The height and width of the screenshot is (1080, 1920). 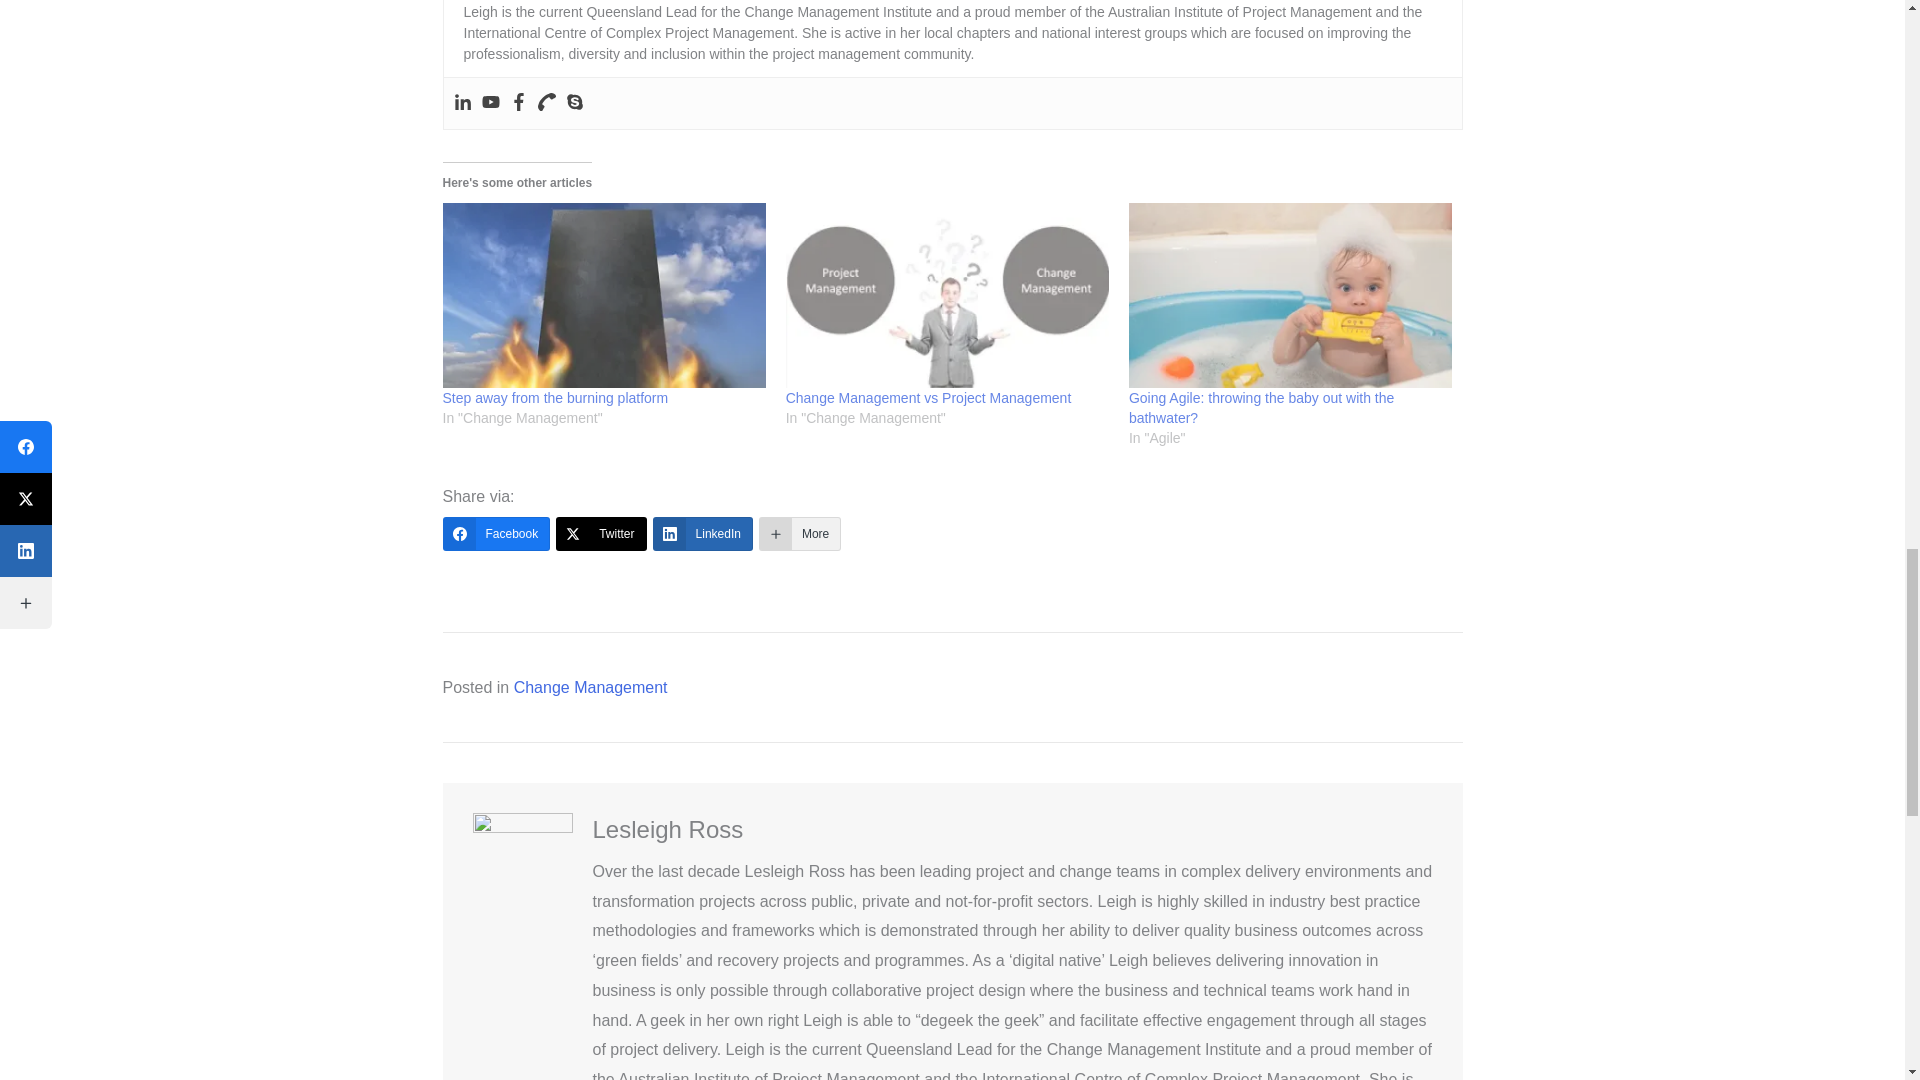 What do you see at coordinates (928, 398) in the screenshot?
I see `Change Management vs Project Management` at bounding box center [928, 398].